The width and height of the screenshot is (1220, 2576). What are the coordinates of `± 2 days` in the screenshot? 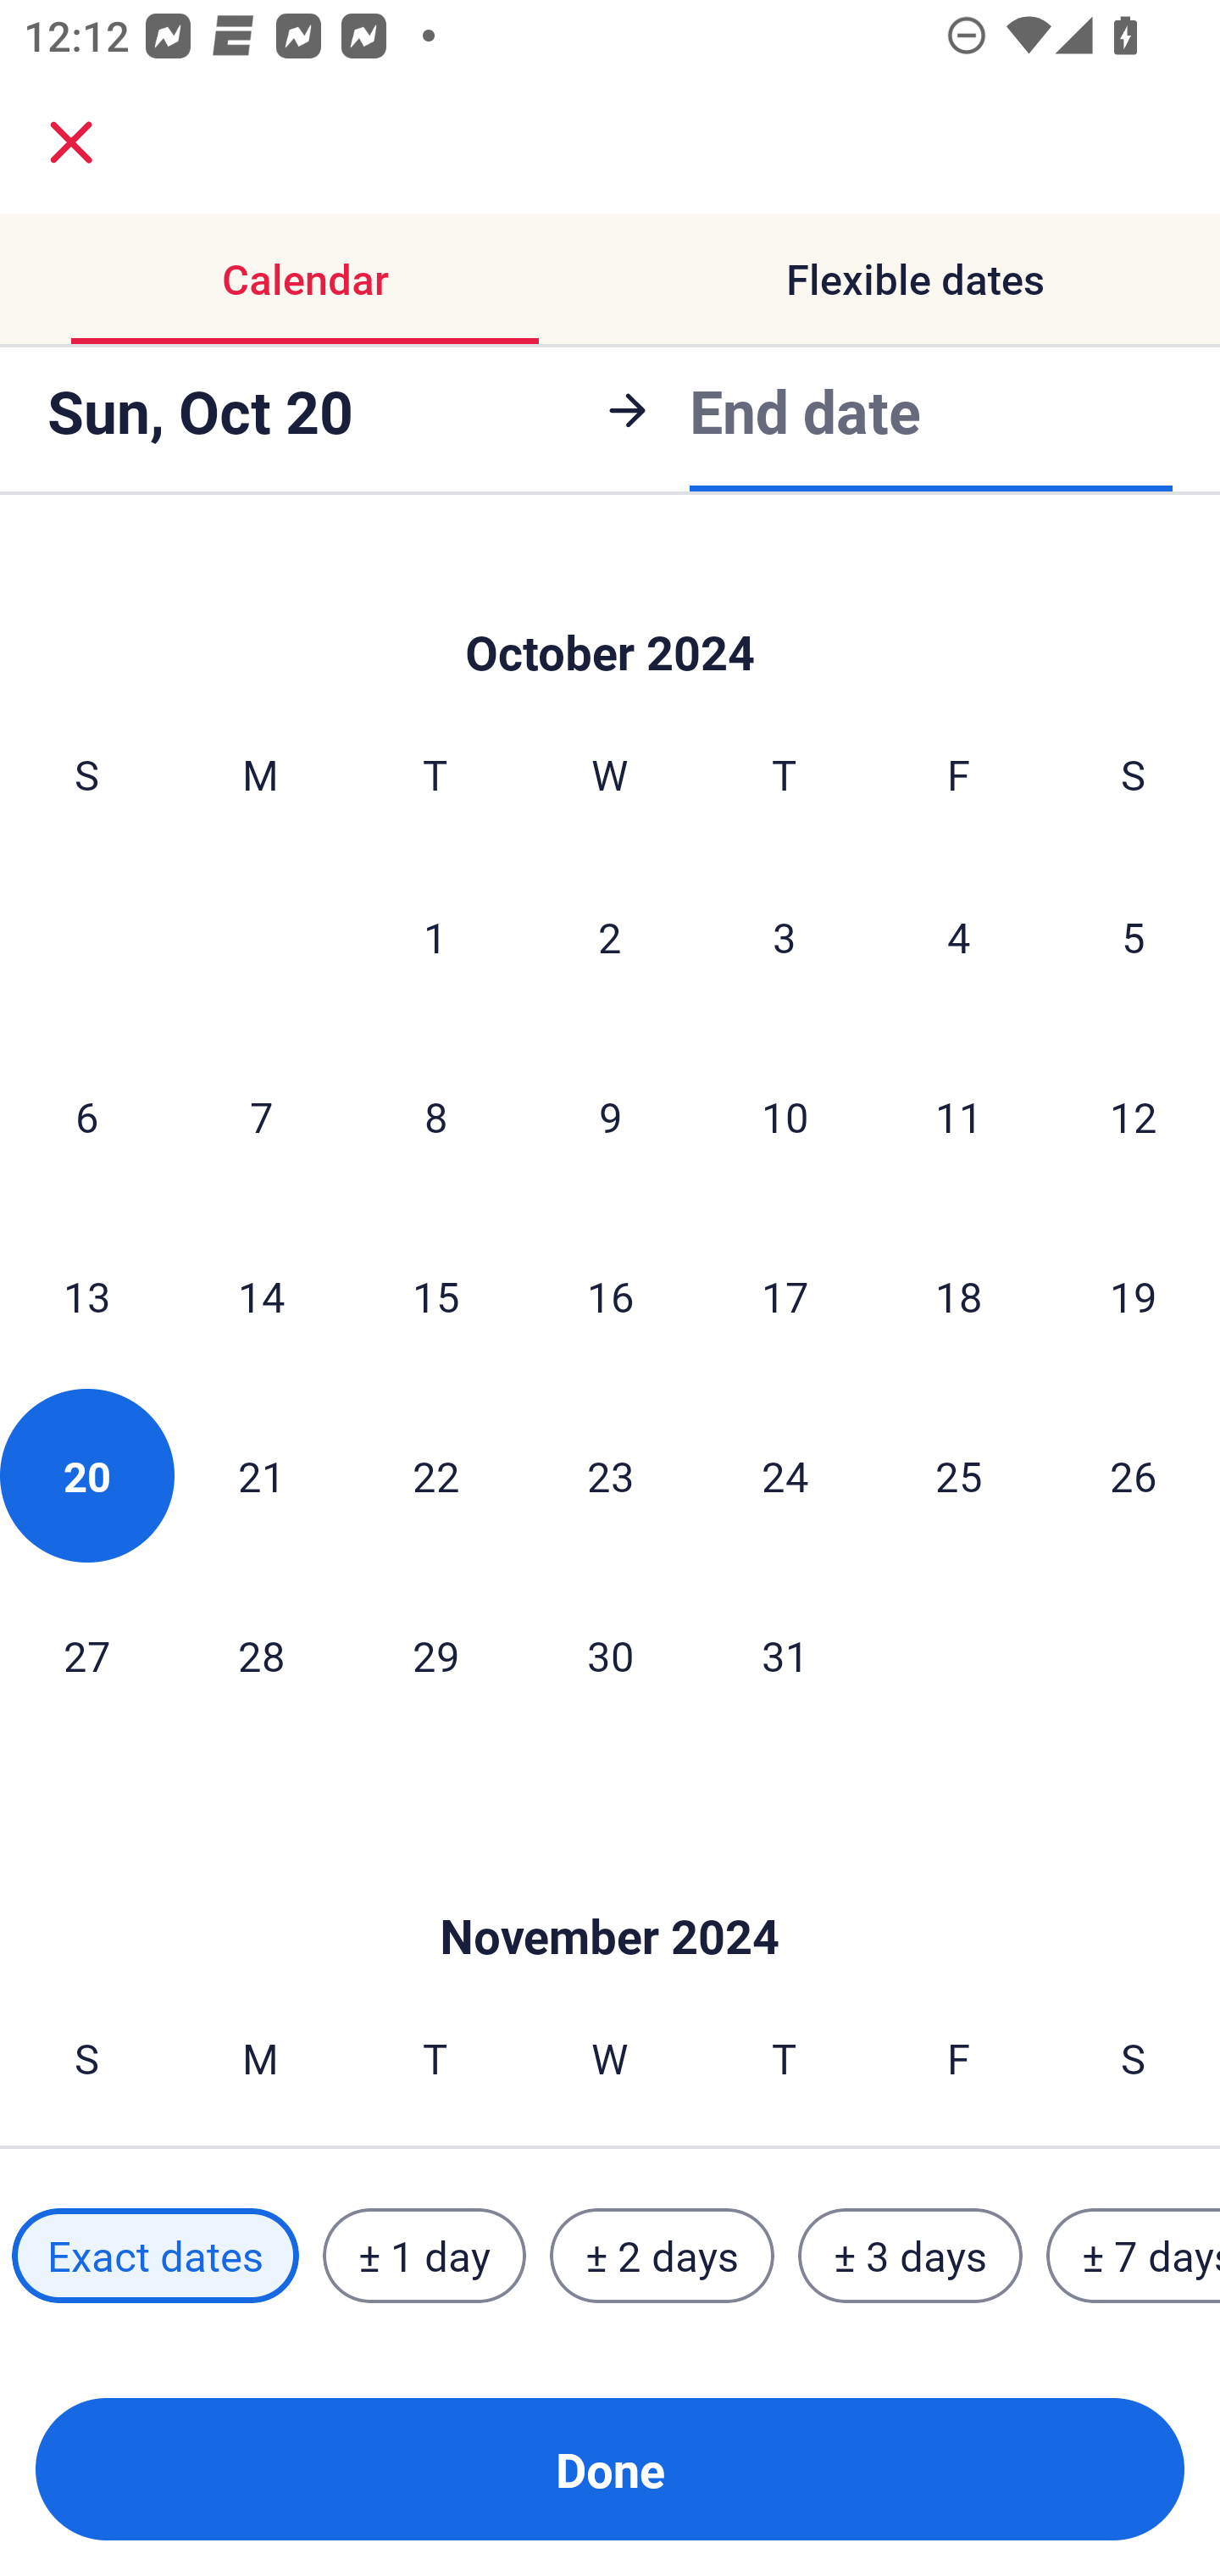 It's located at (663, 2255).